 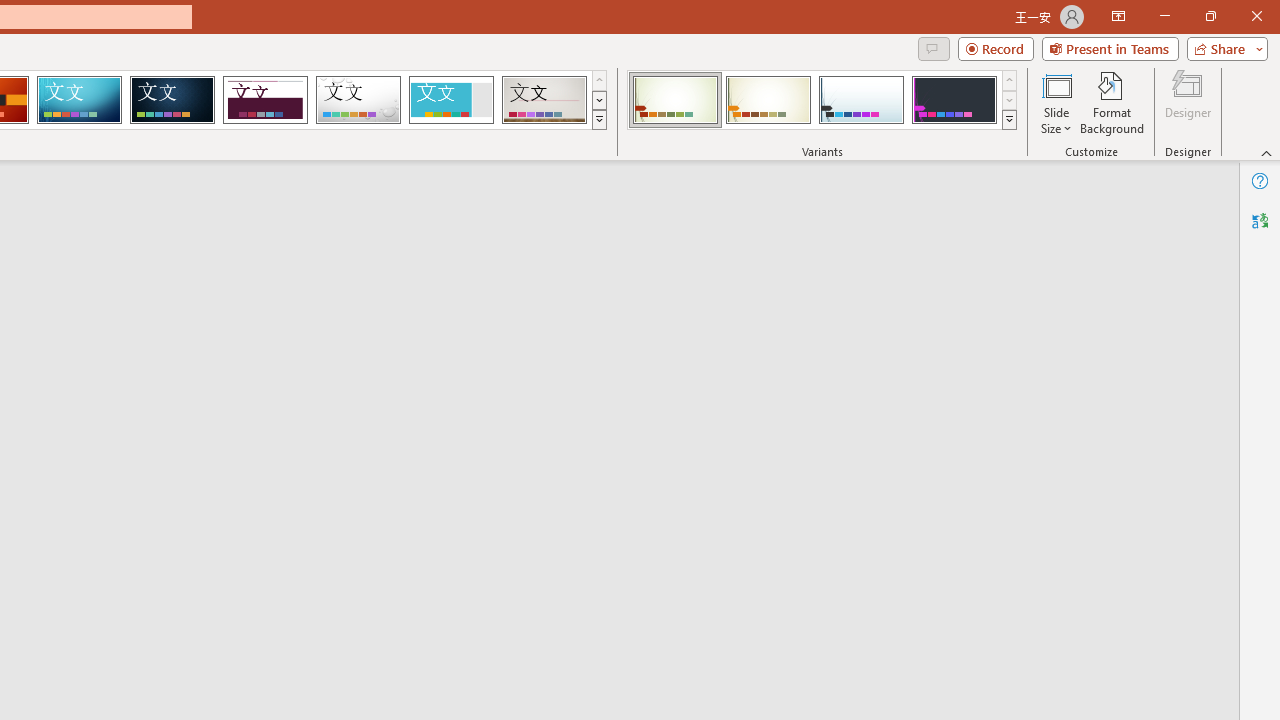 I want to click on Wisp Variant 2, so click(x=768, y=100).